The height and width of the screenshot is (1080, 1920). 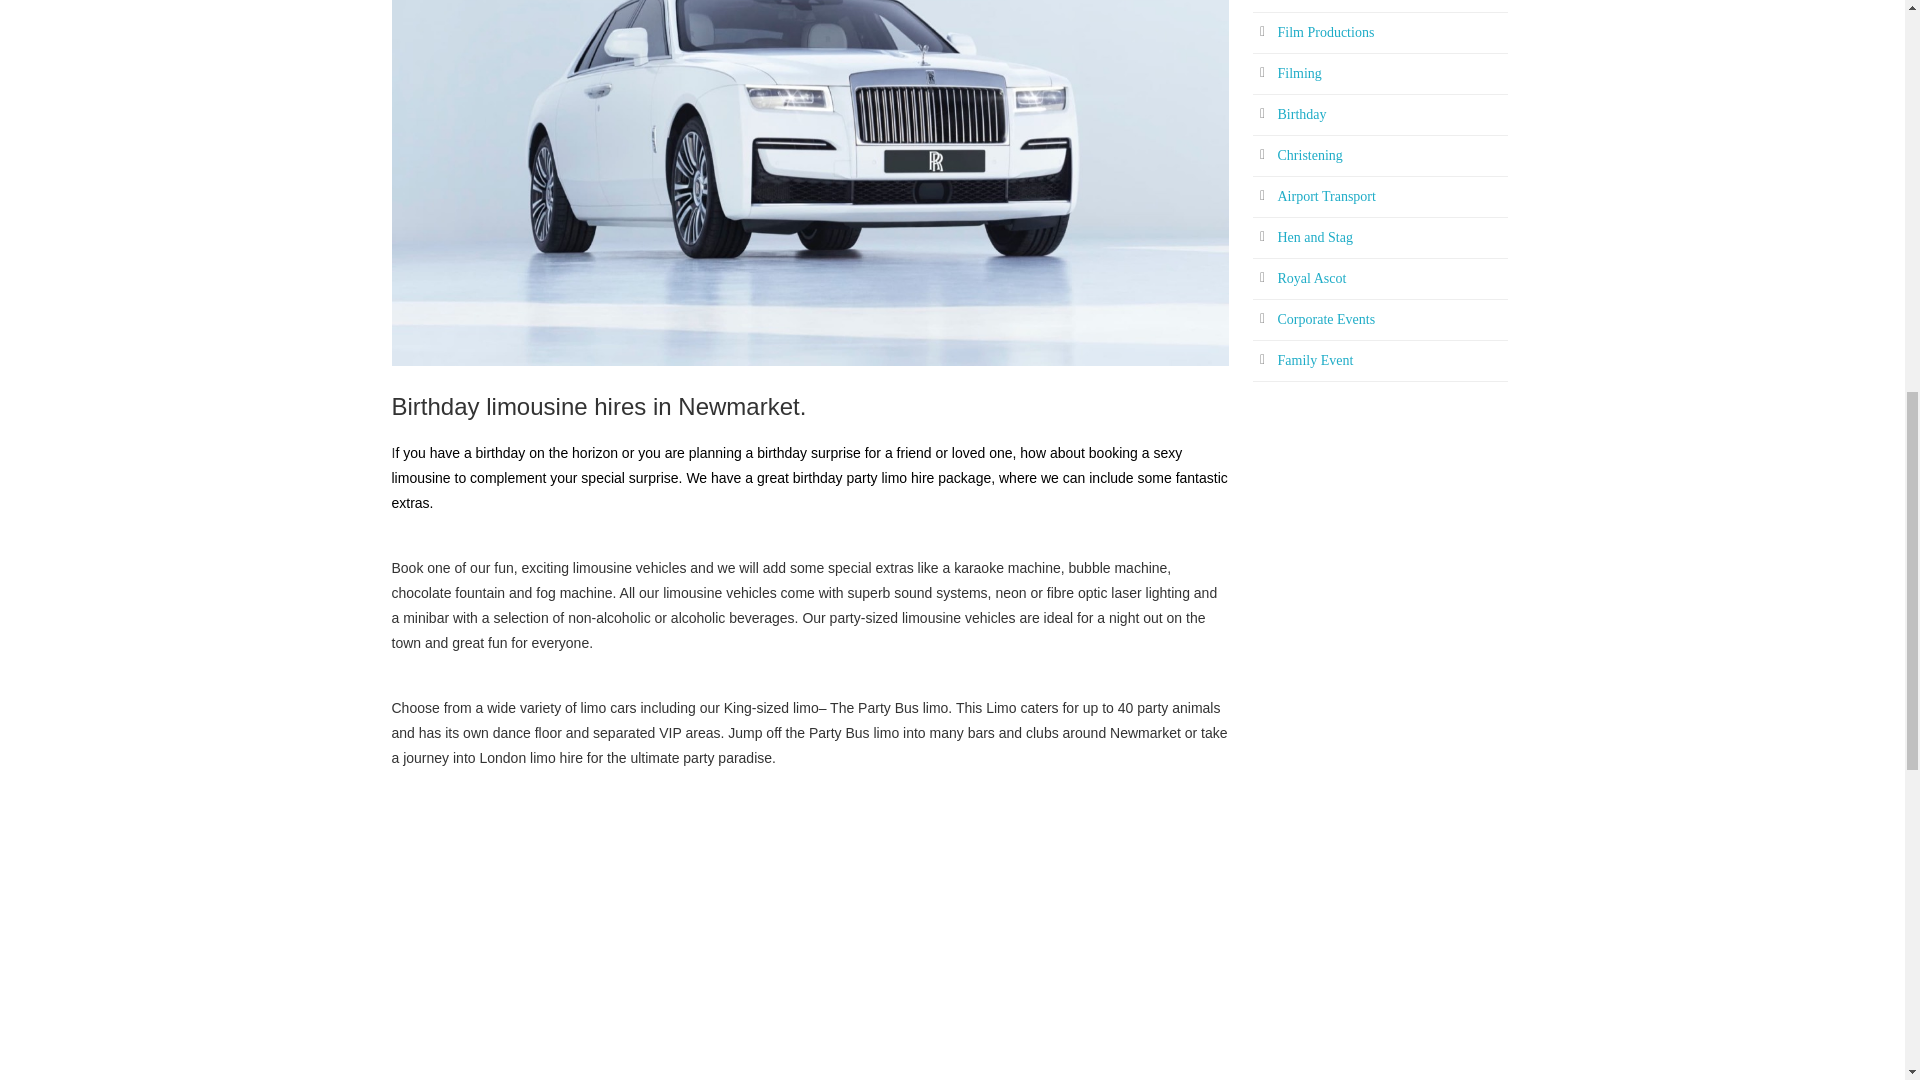 I want to click on Royal Ascot, so click(x=1312, y=278).